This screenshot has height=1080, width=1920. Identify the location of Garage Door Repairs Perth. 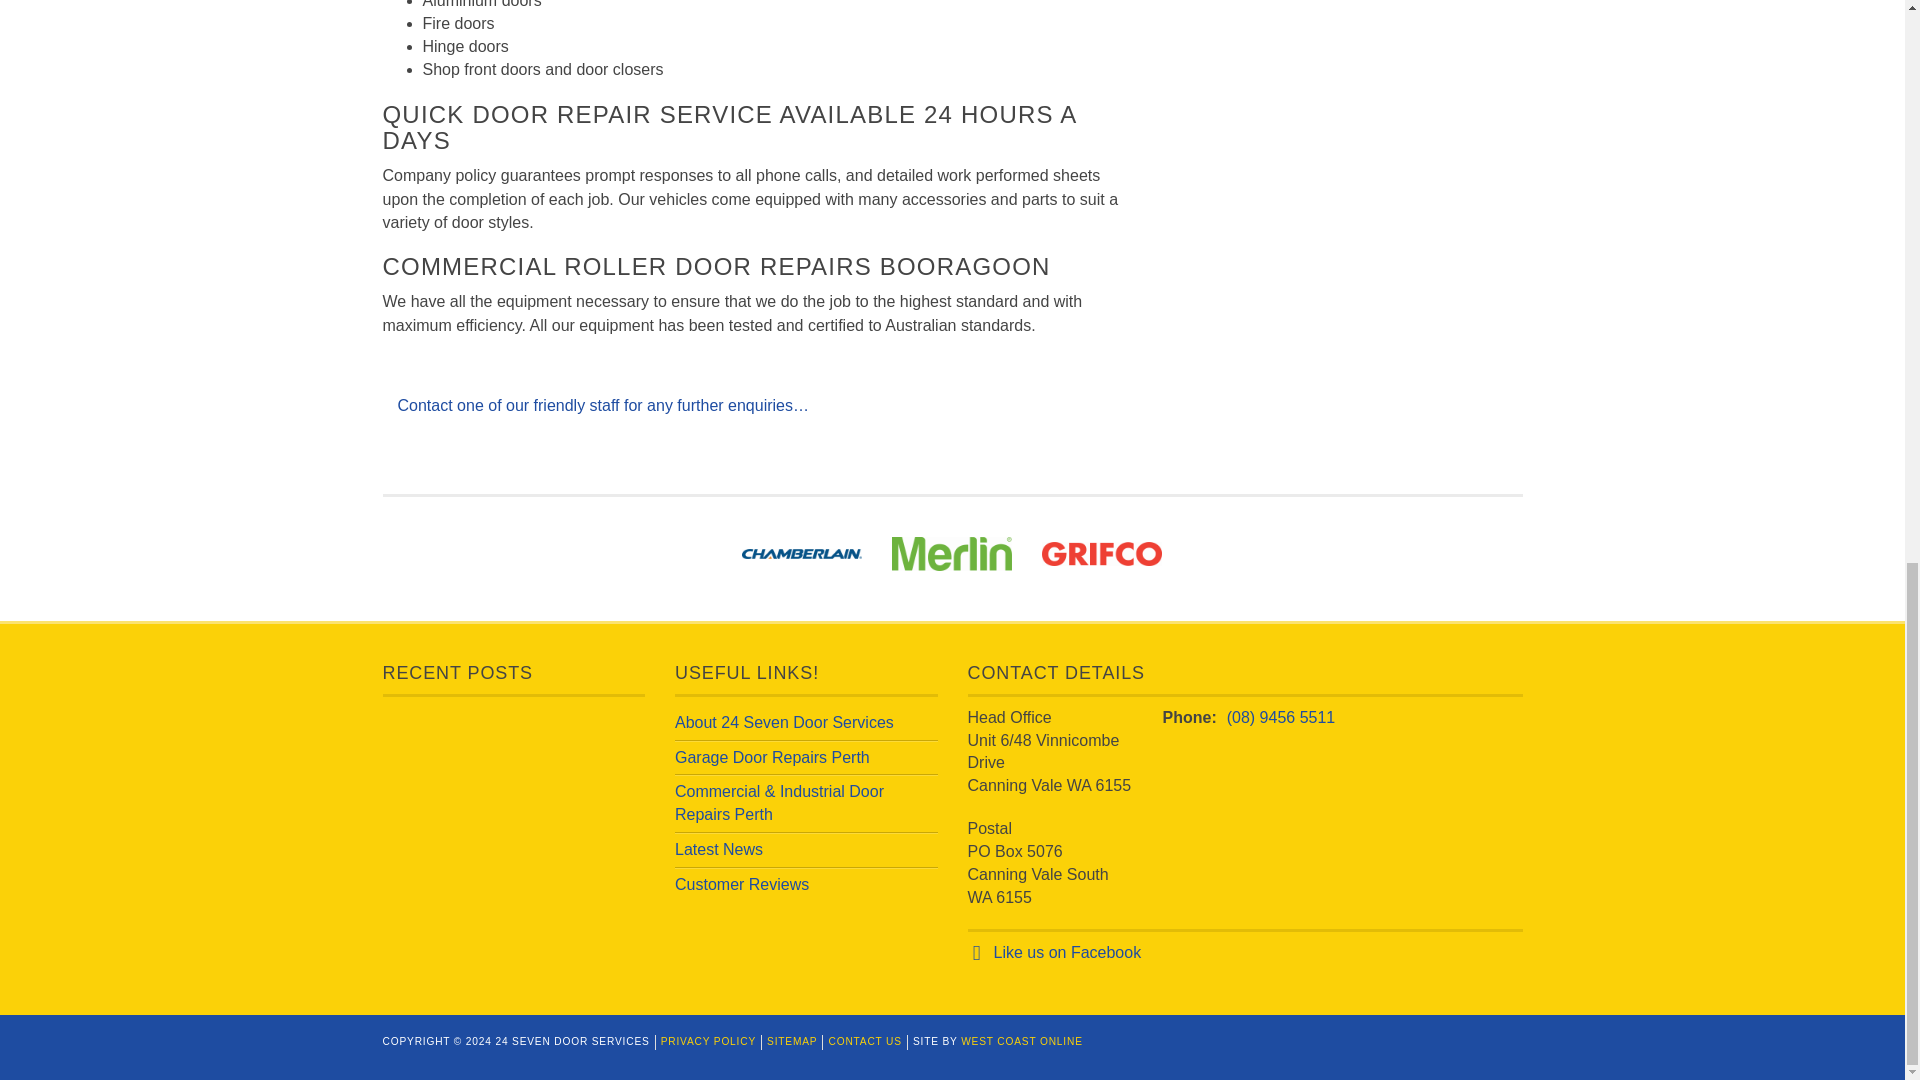
(772, 757).